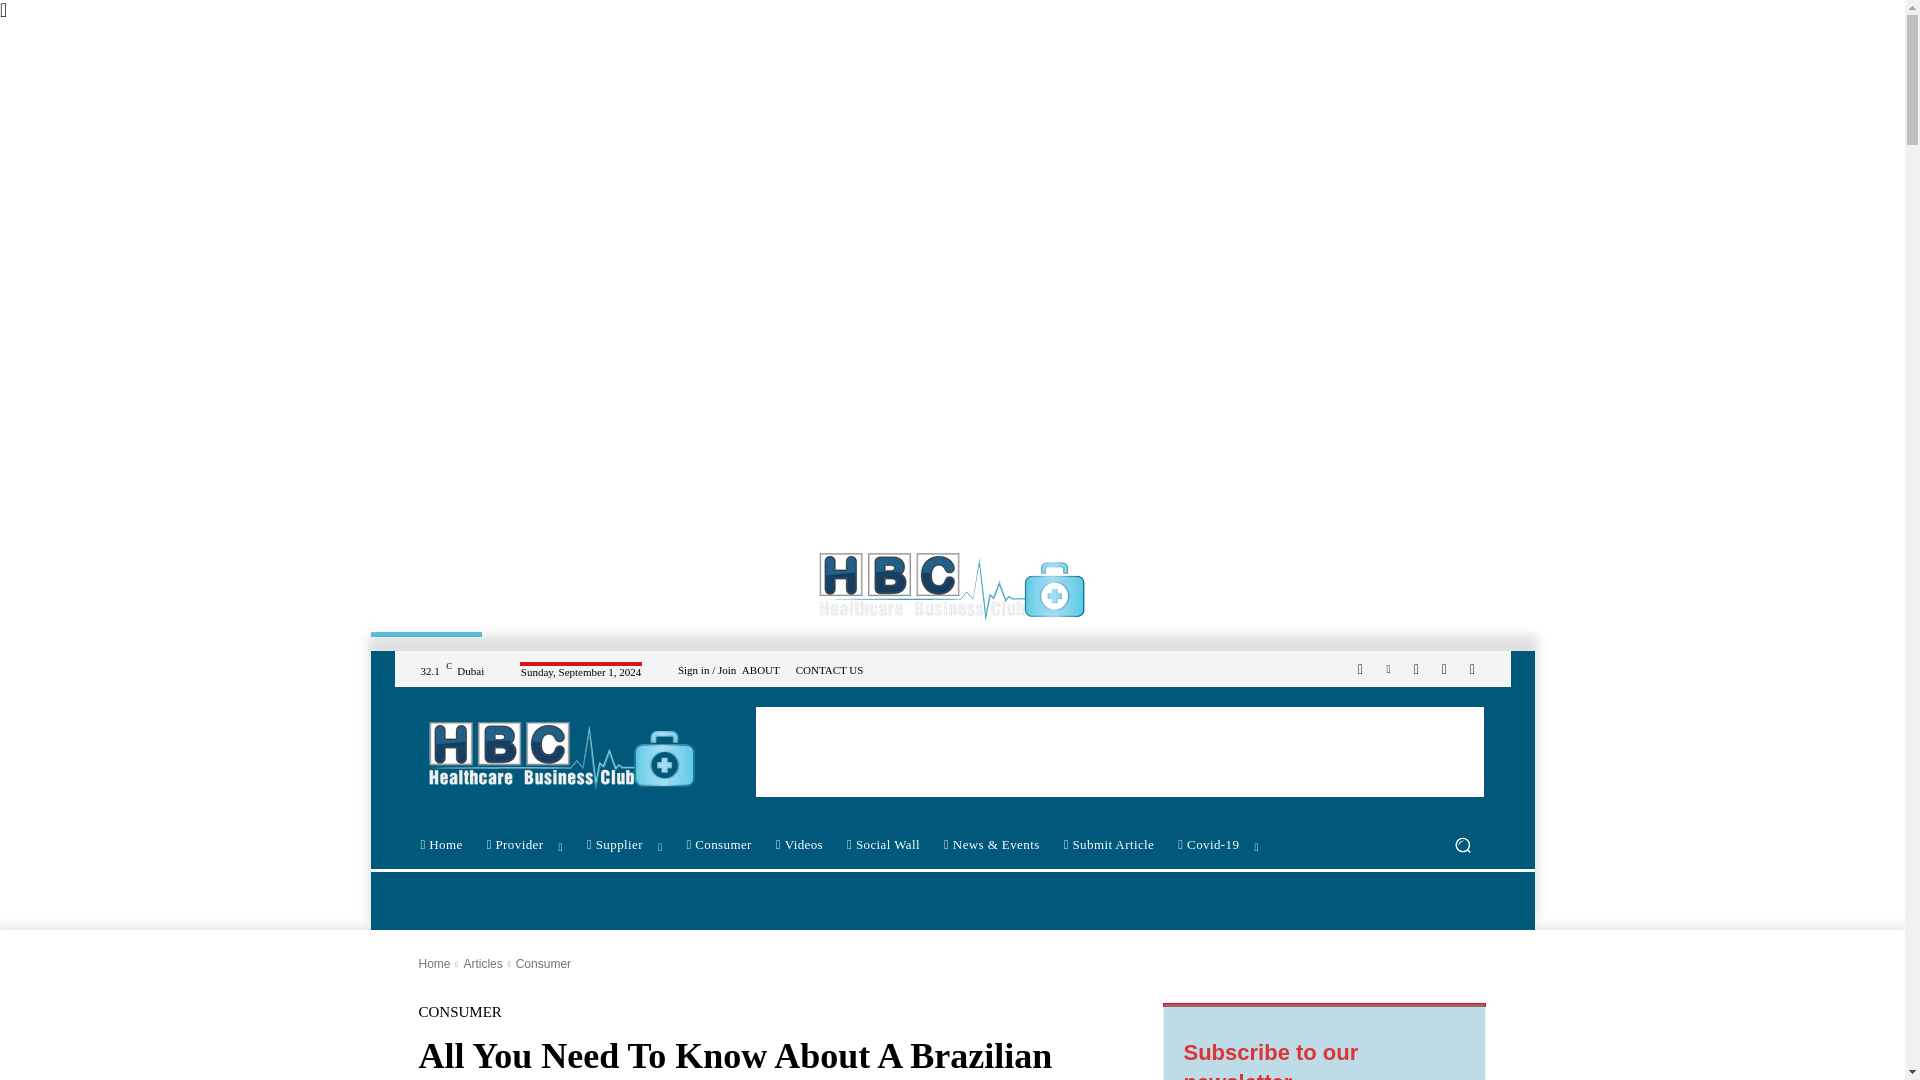 This screenshot has width=1920, height=1080. I want to click on Facebook, so click(1360, 668).